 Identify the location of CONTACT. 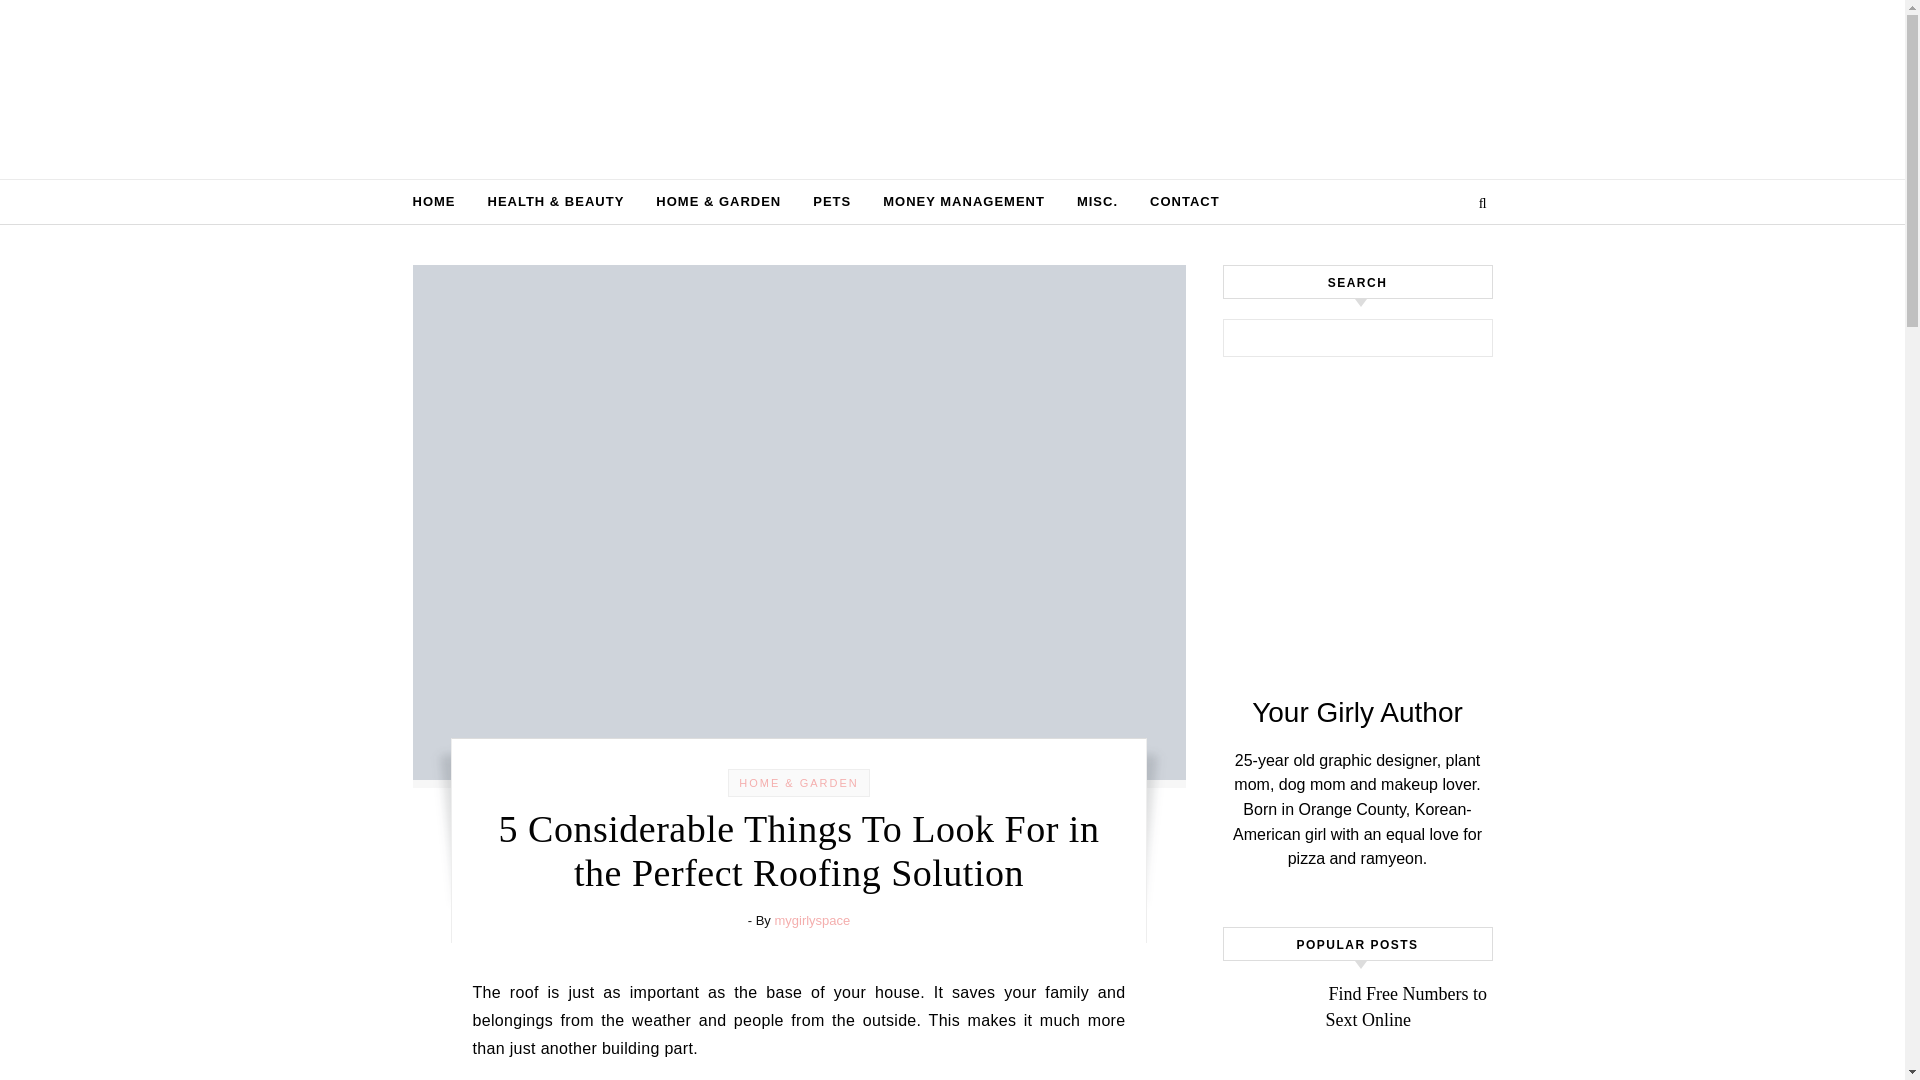
(1176, 202).